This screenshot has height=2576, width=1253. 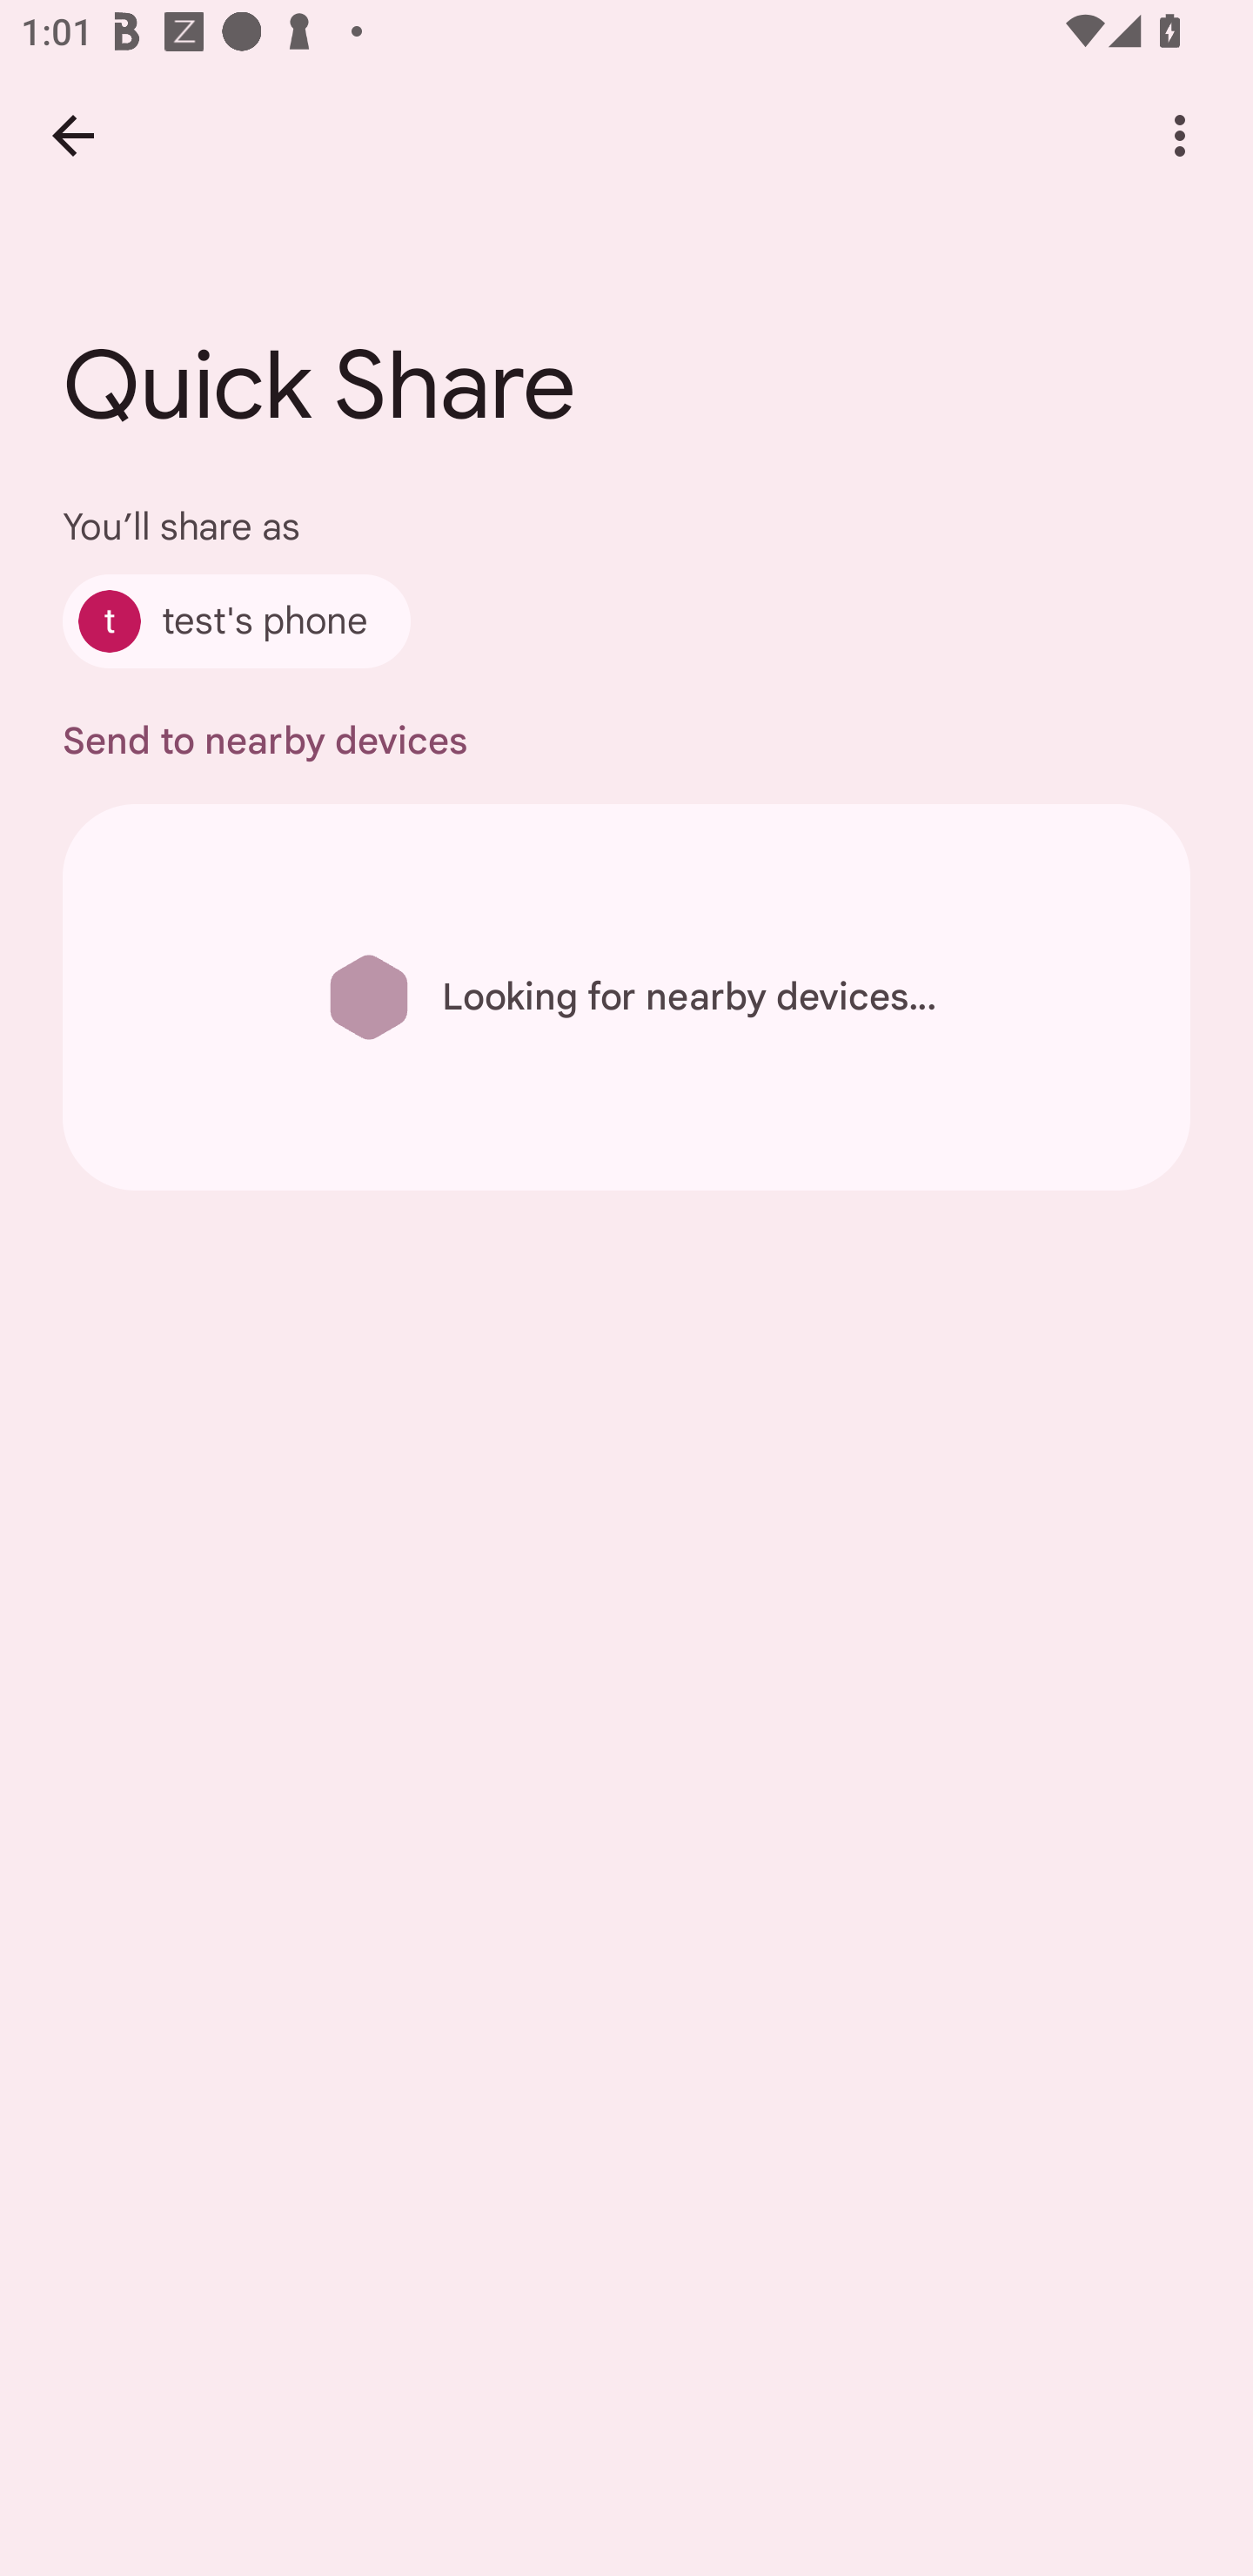 I want to click on test's phone, so click(x=237, y=621).